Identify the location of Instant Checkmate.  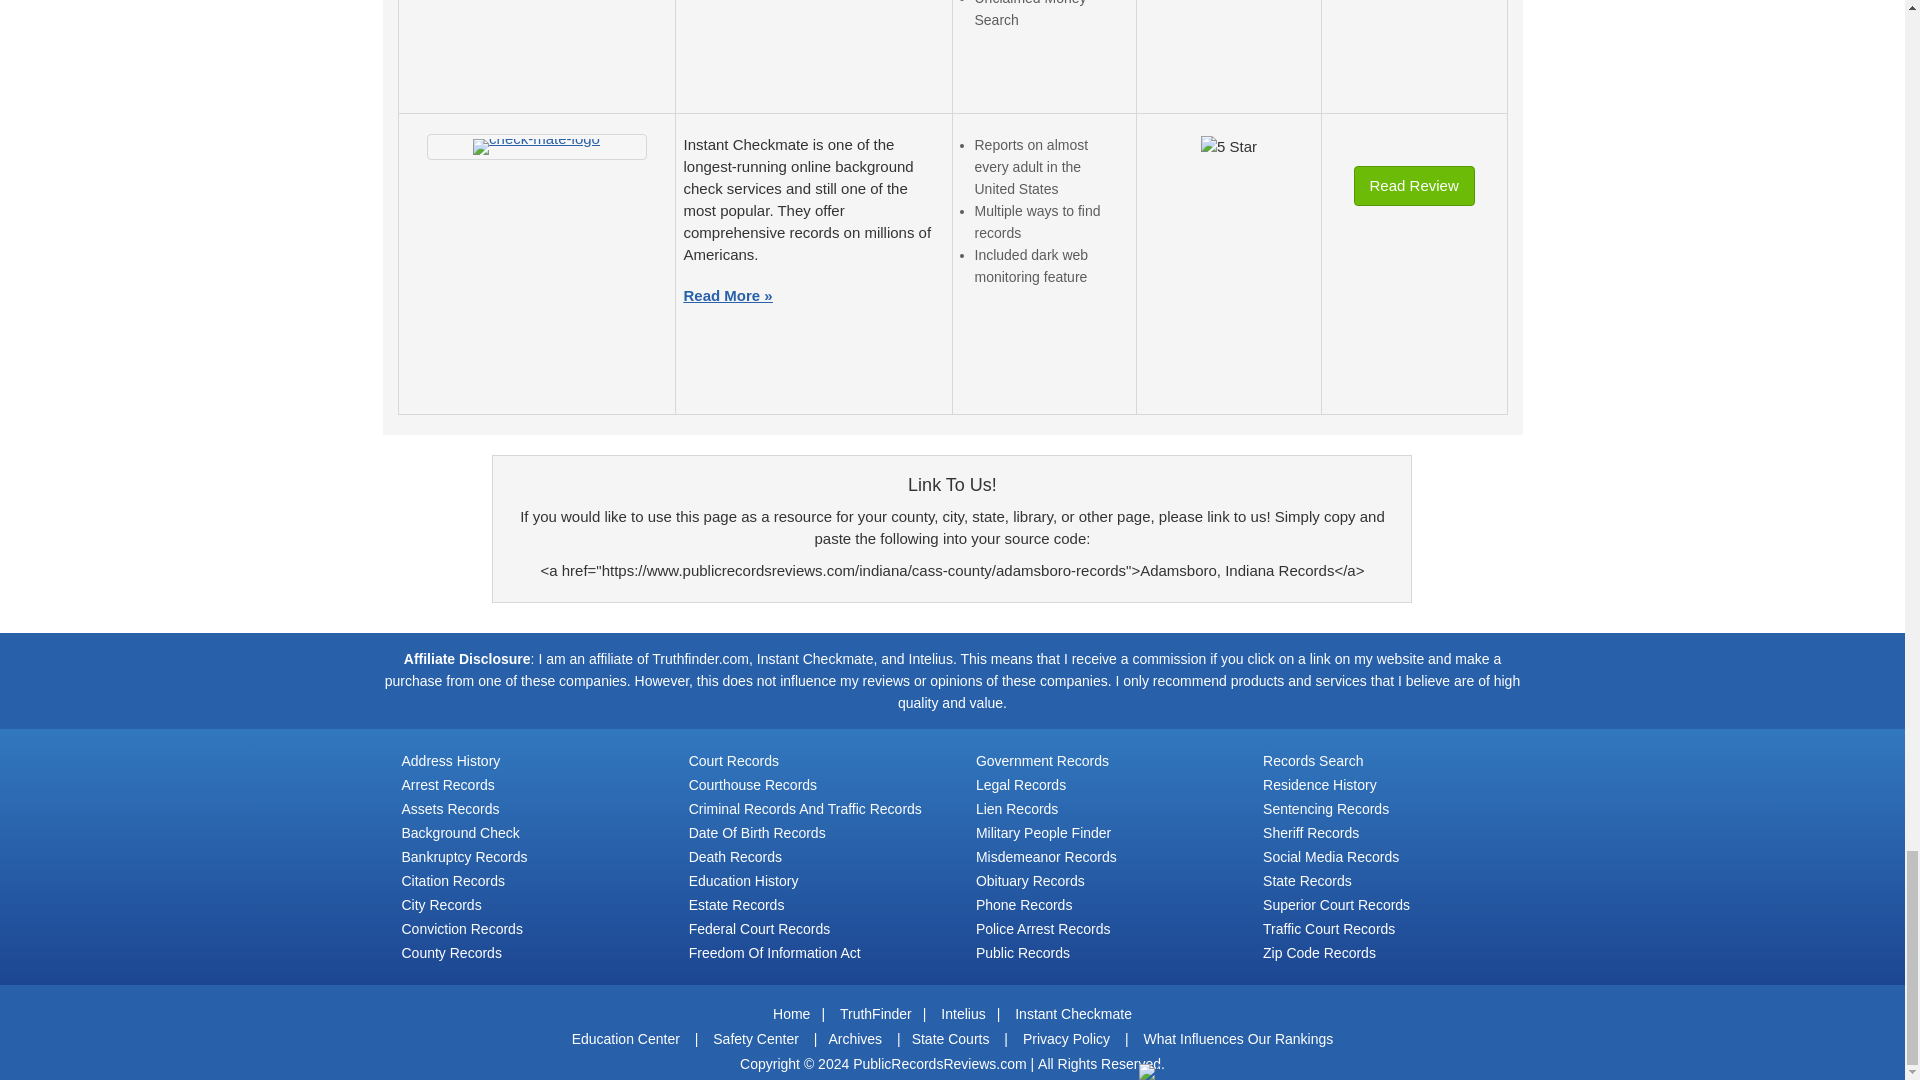
(536, 147).